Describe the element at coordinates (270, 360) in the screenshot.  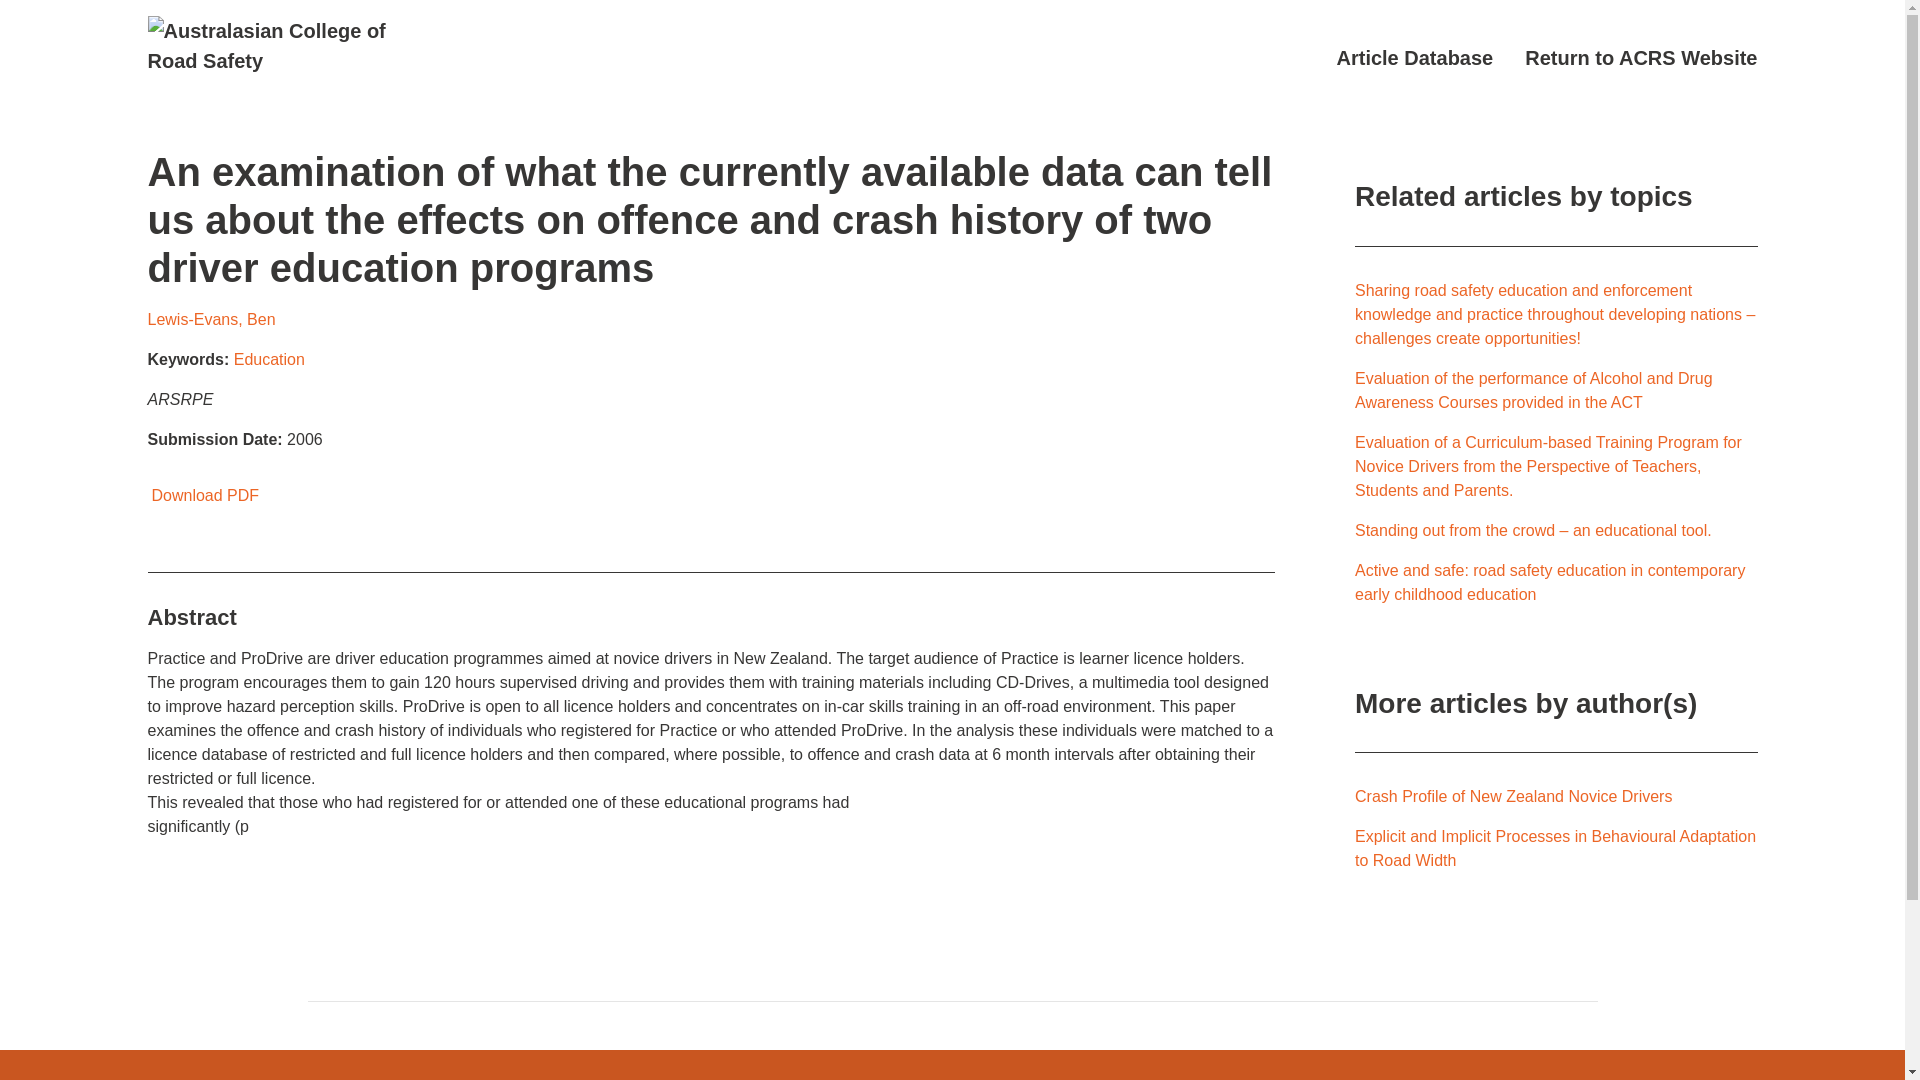
I see `Education` at that location.